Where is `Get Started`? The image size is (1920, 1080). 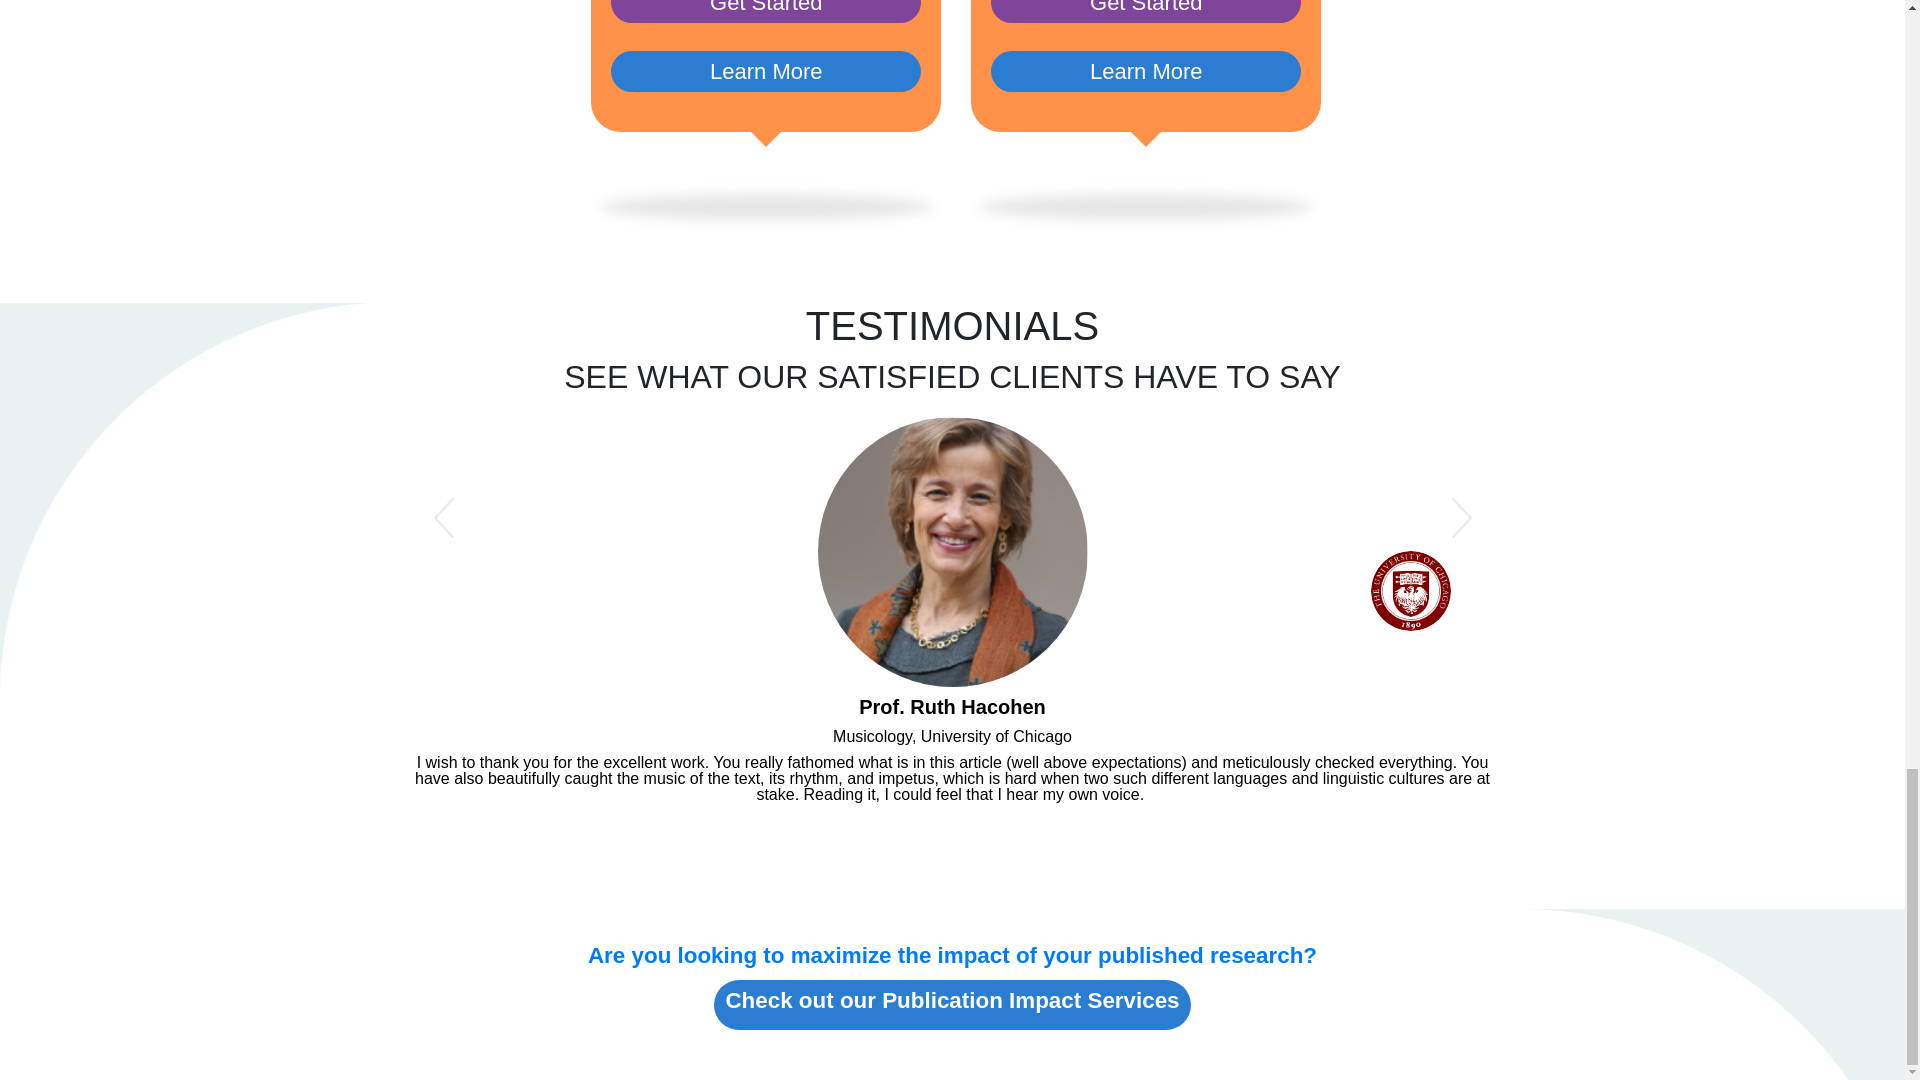 Get Started is located at coordinates (1146, 11).